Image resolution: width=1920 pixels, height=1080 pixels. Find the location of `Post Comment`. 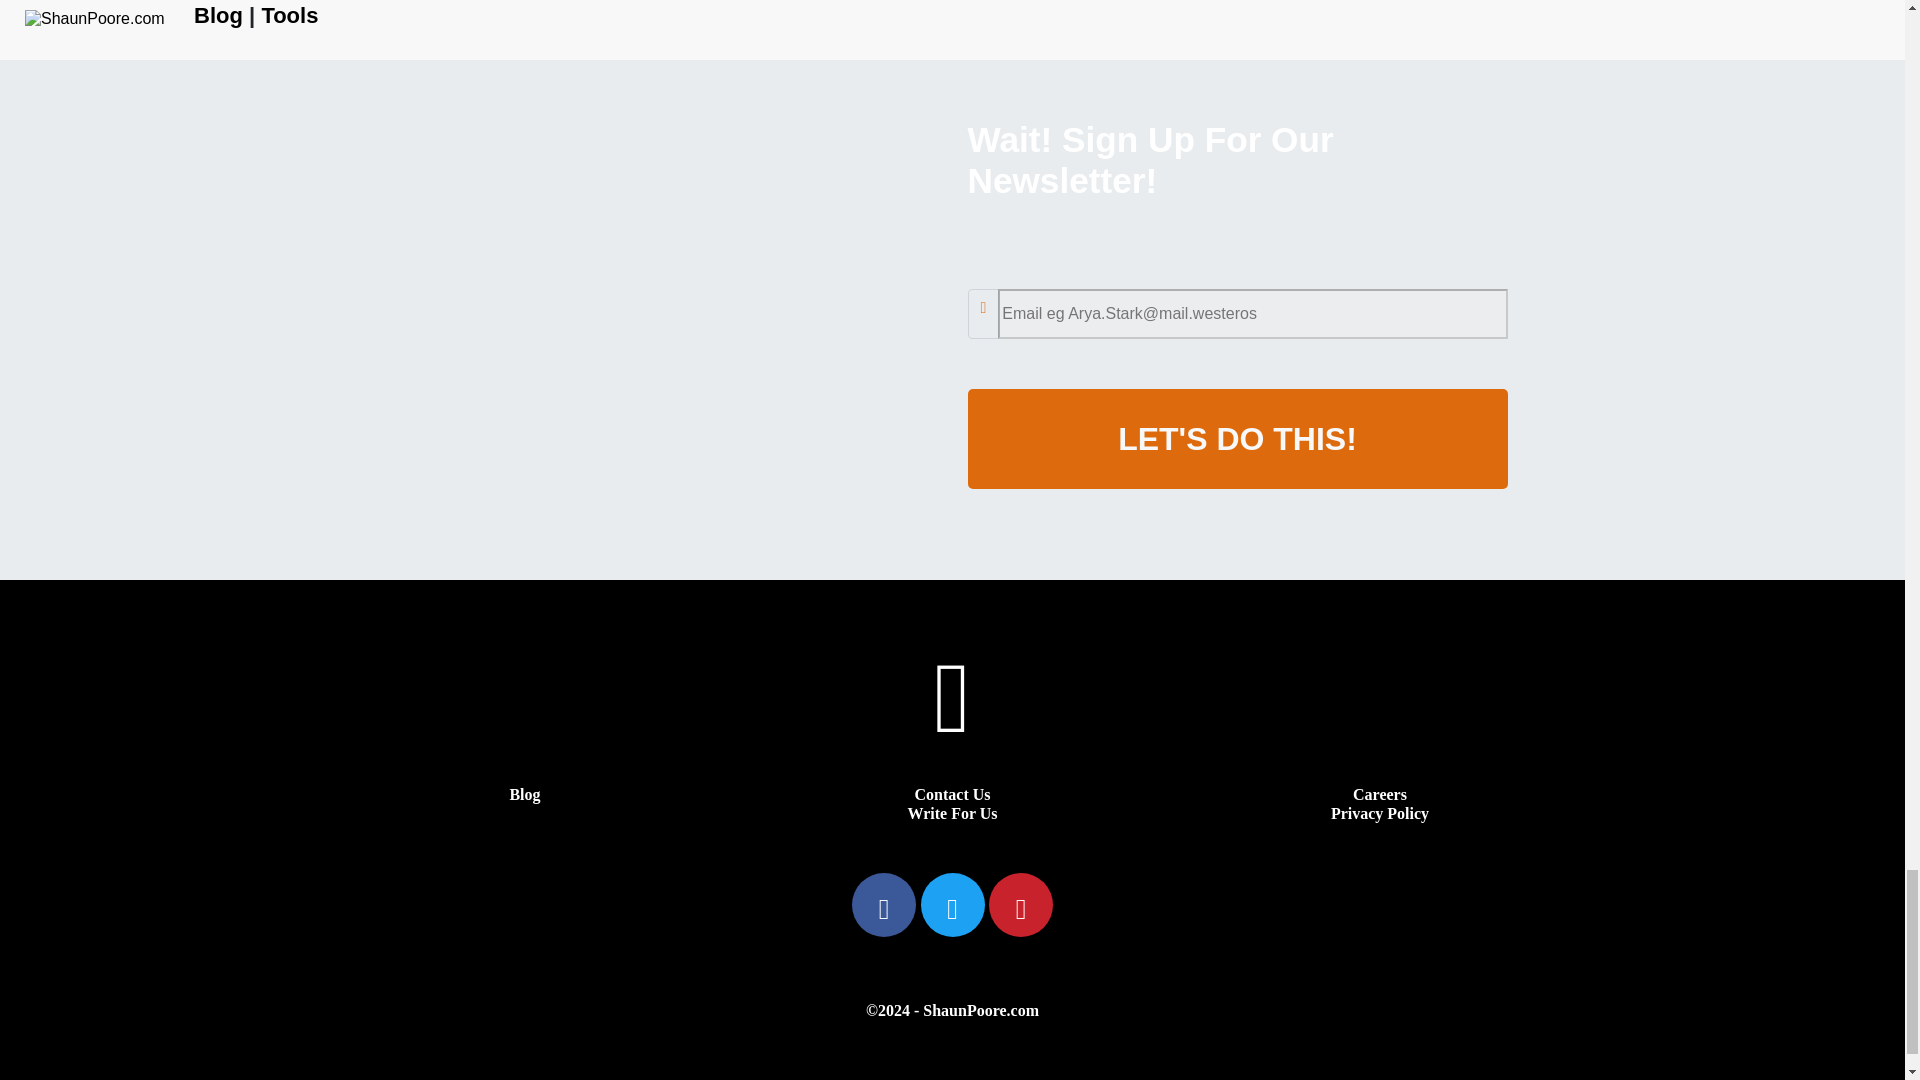

Post Comment is located at coordinates (656, 12).